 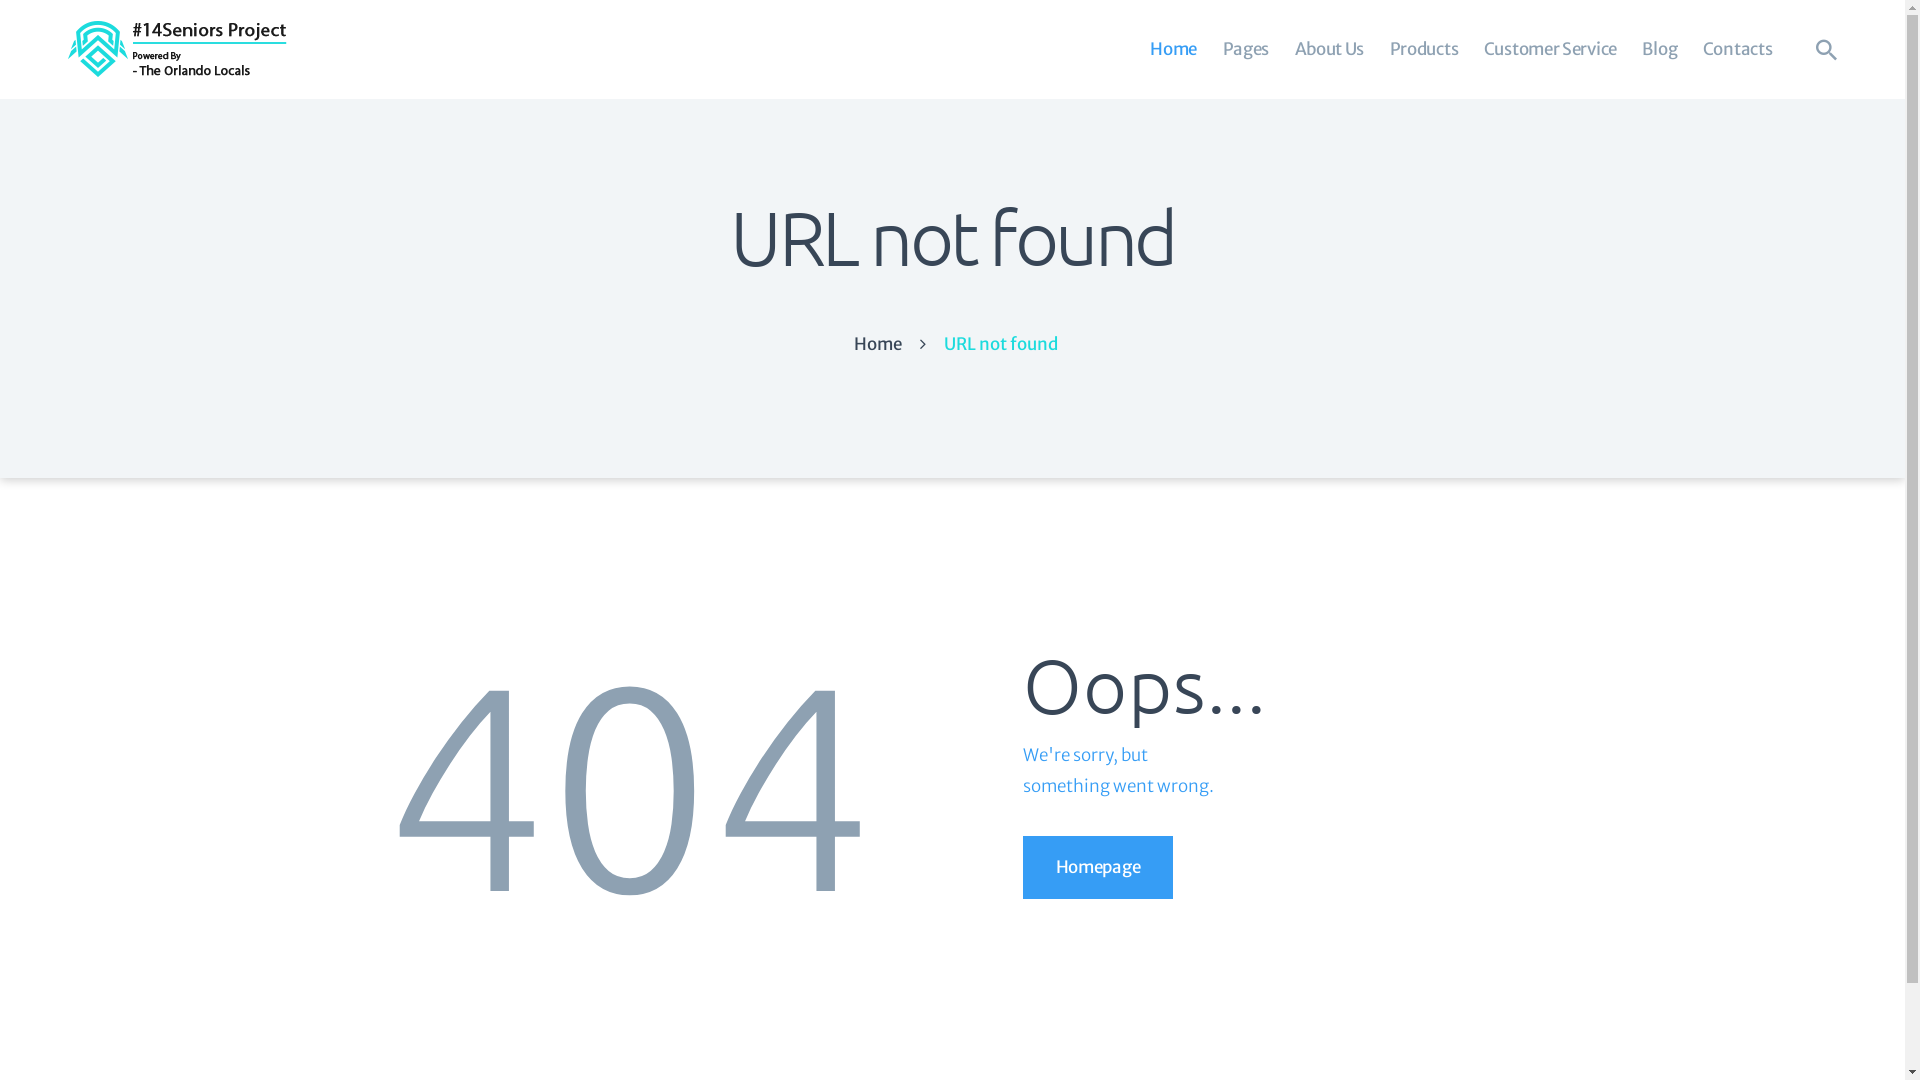 I want to click on Pages, so click(x=1246, y=50).